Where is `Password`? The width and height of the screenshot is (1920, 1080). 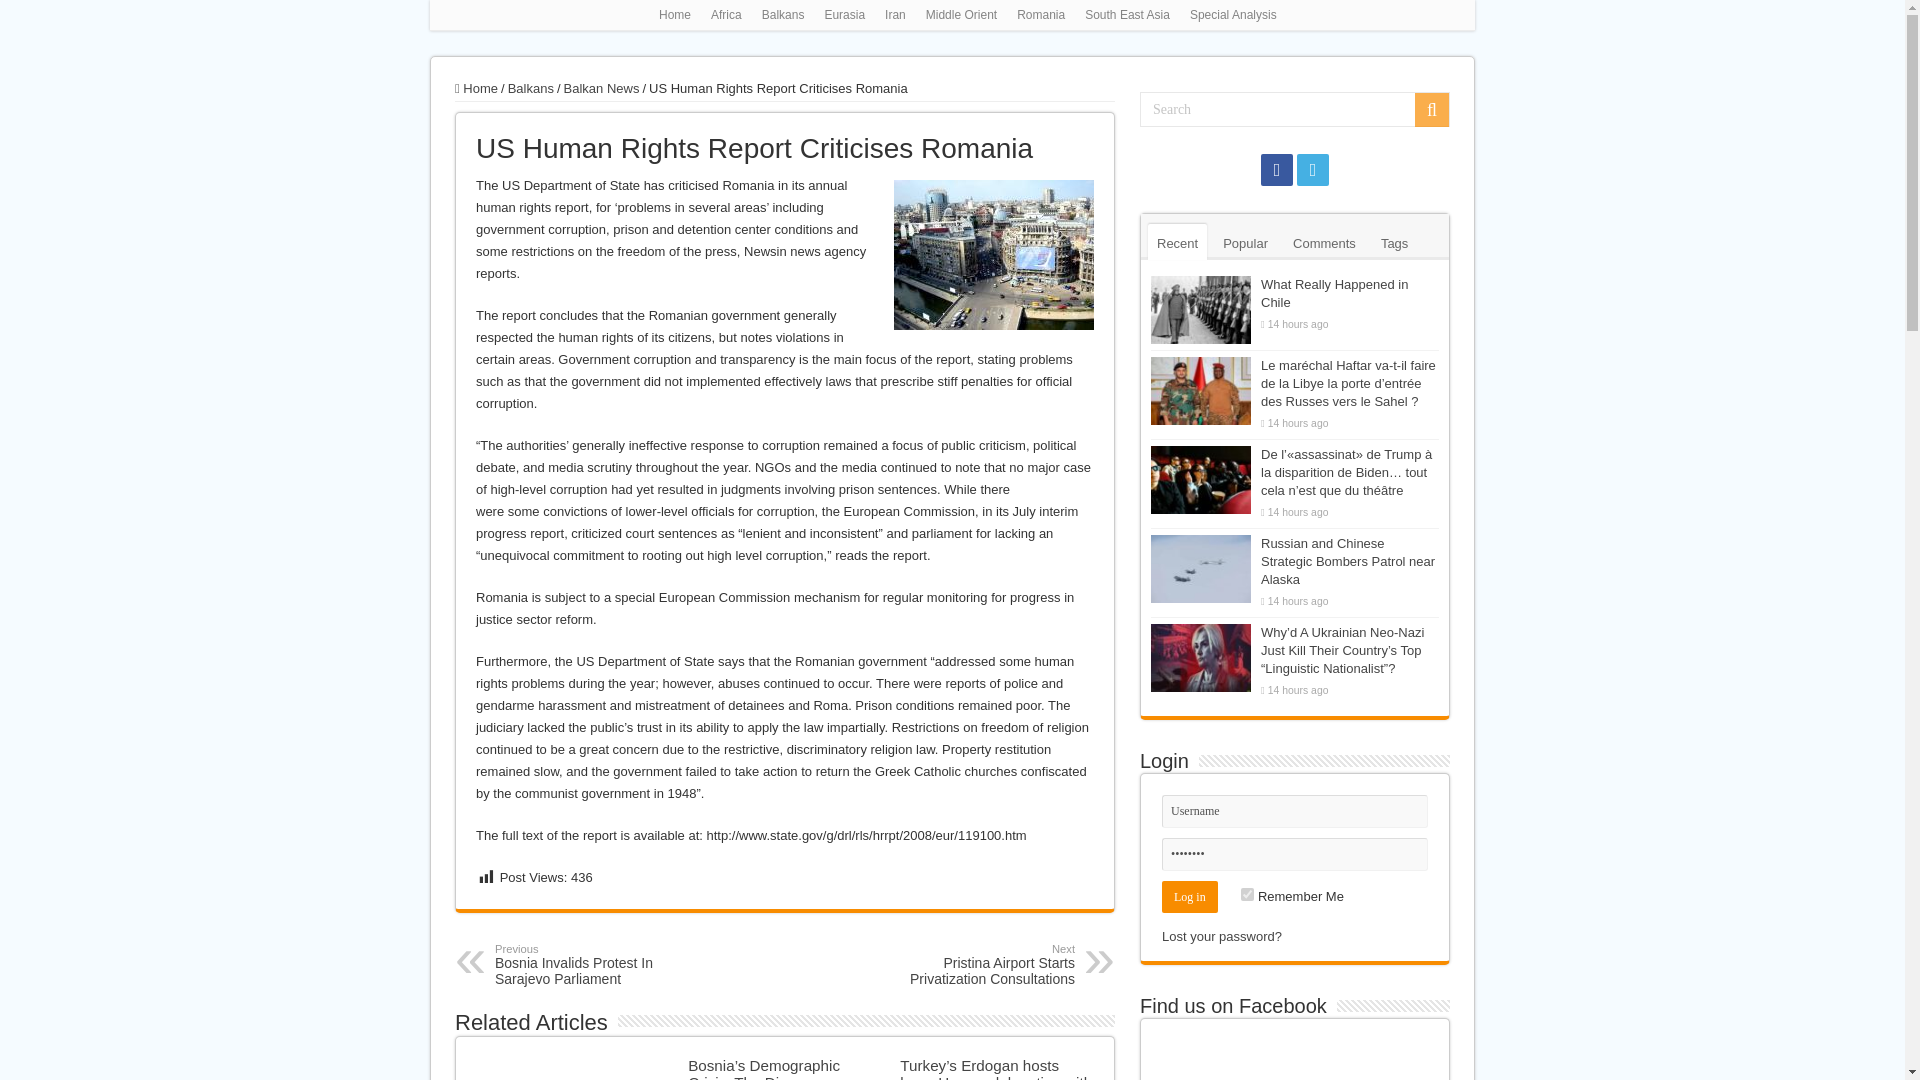 Password is located at coordinates (972, 964).